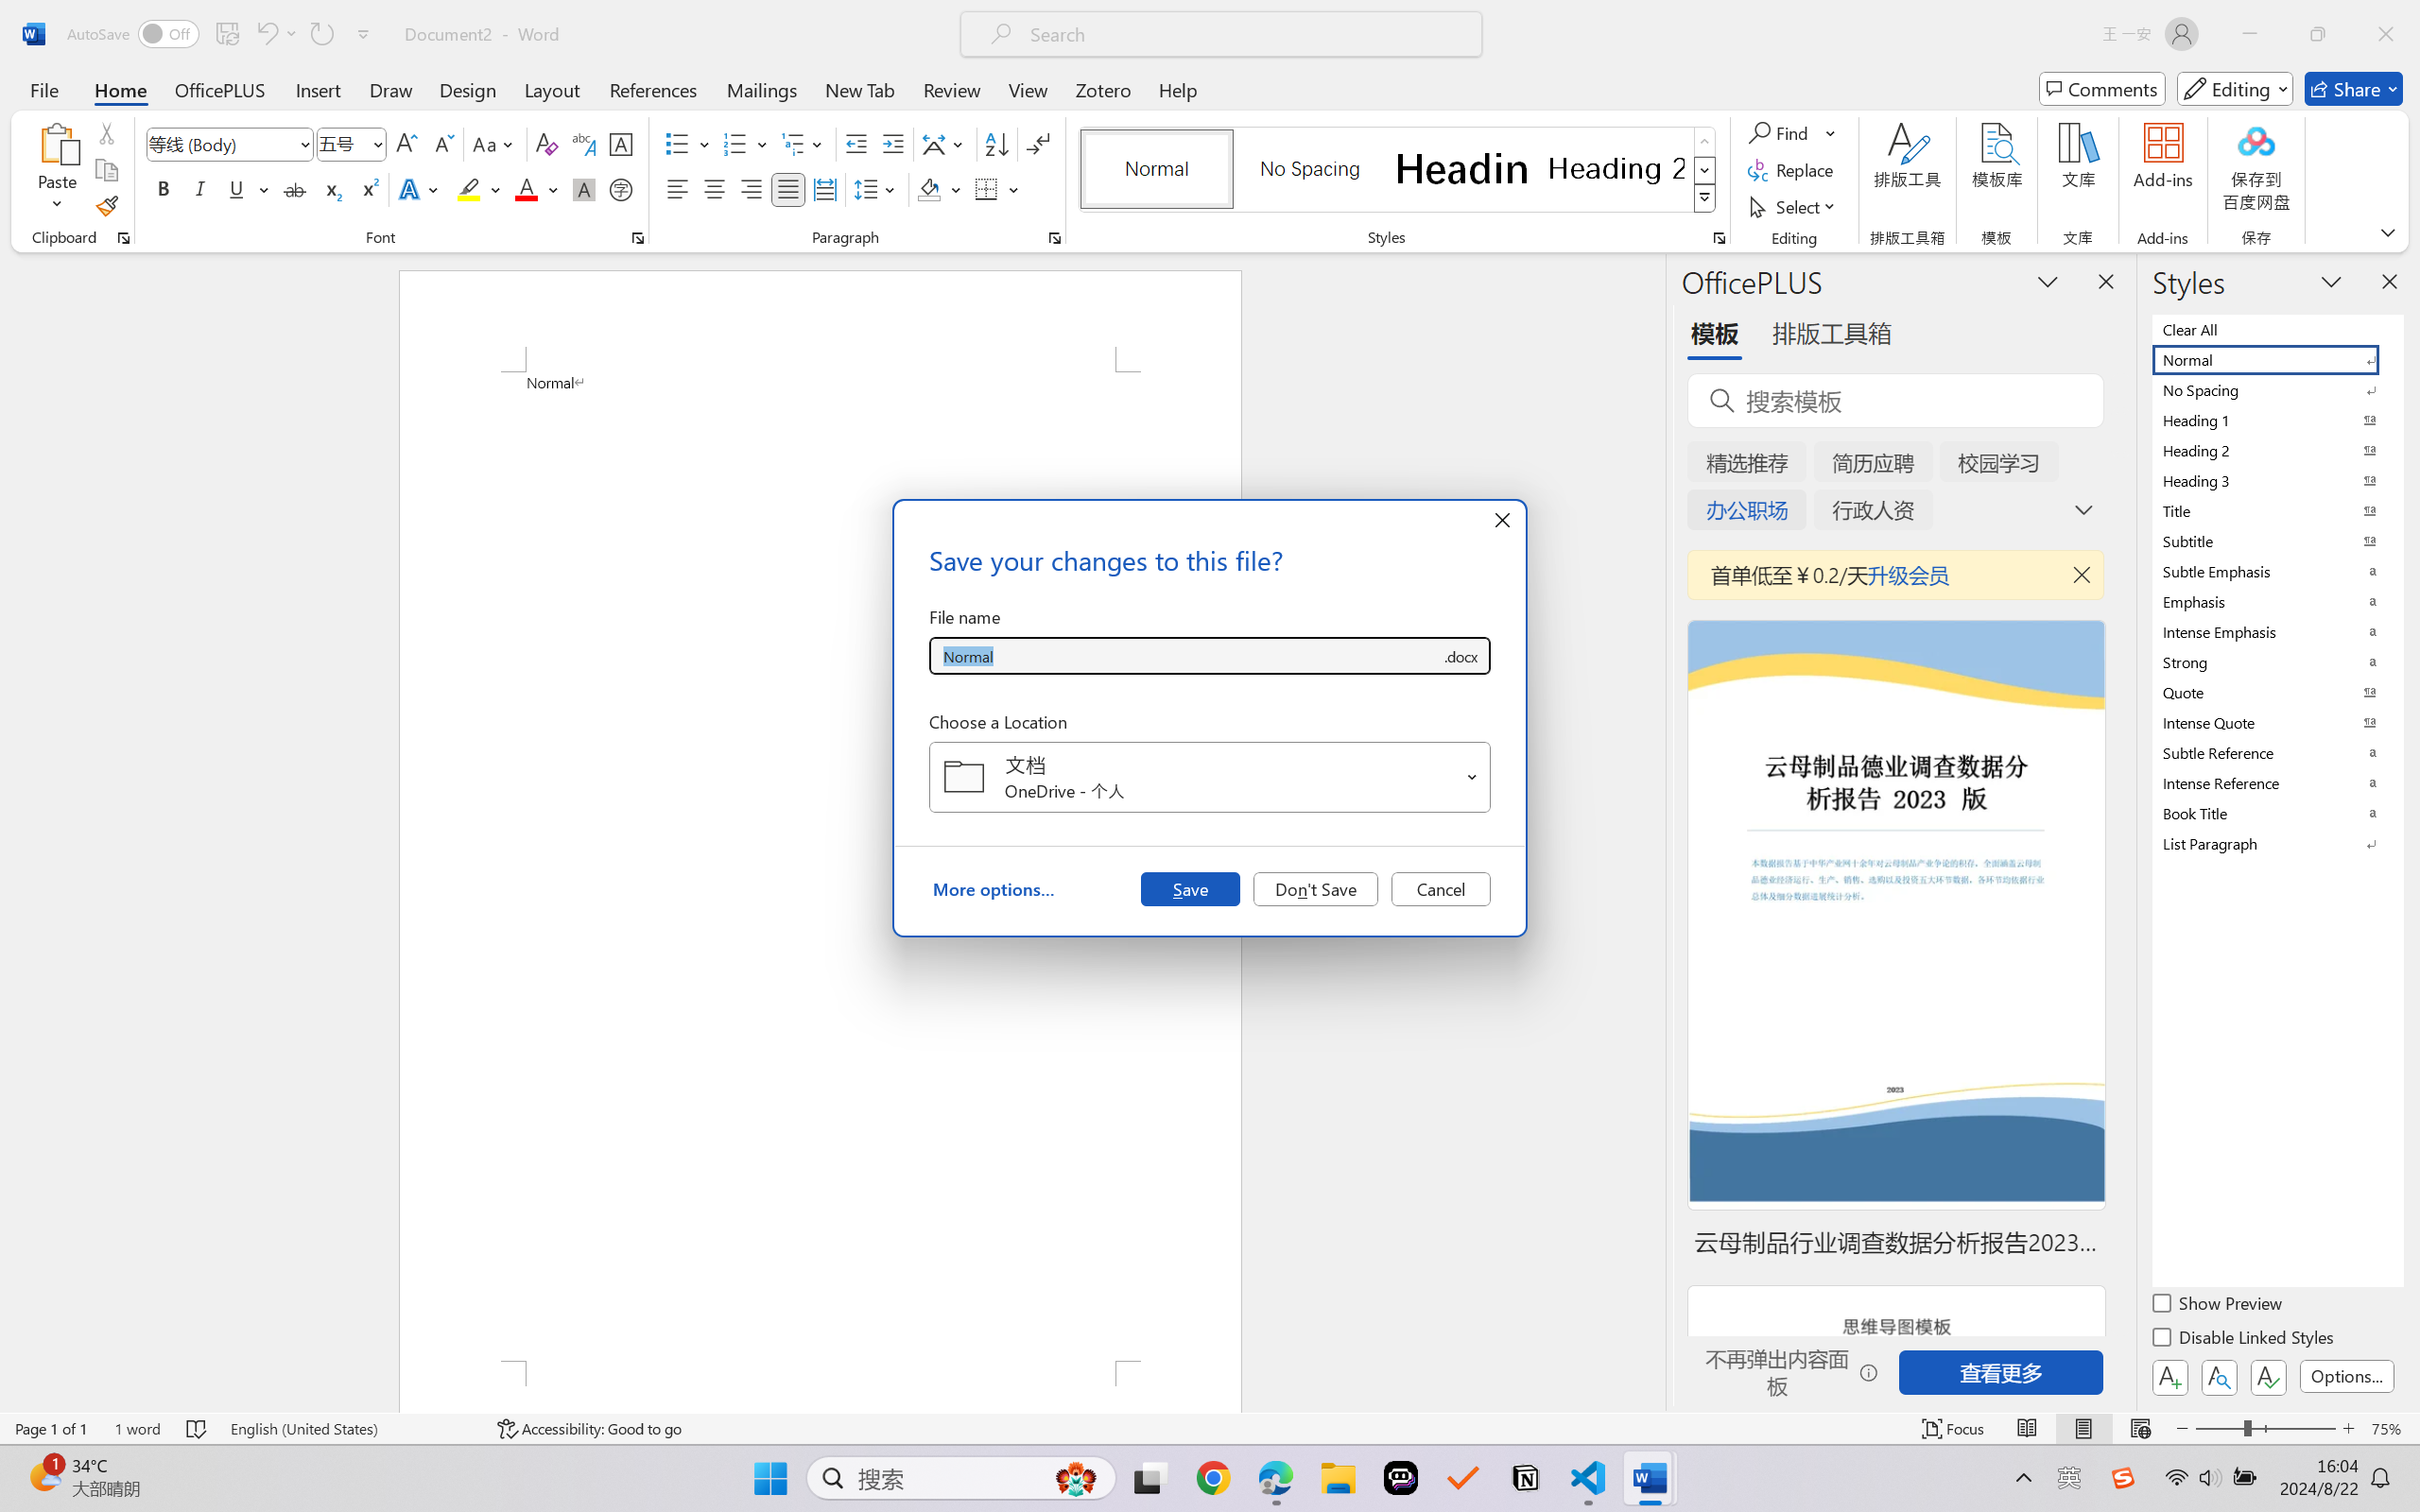  I want to click on Cancel, so click(1441, 888).